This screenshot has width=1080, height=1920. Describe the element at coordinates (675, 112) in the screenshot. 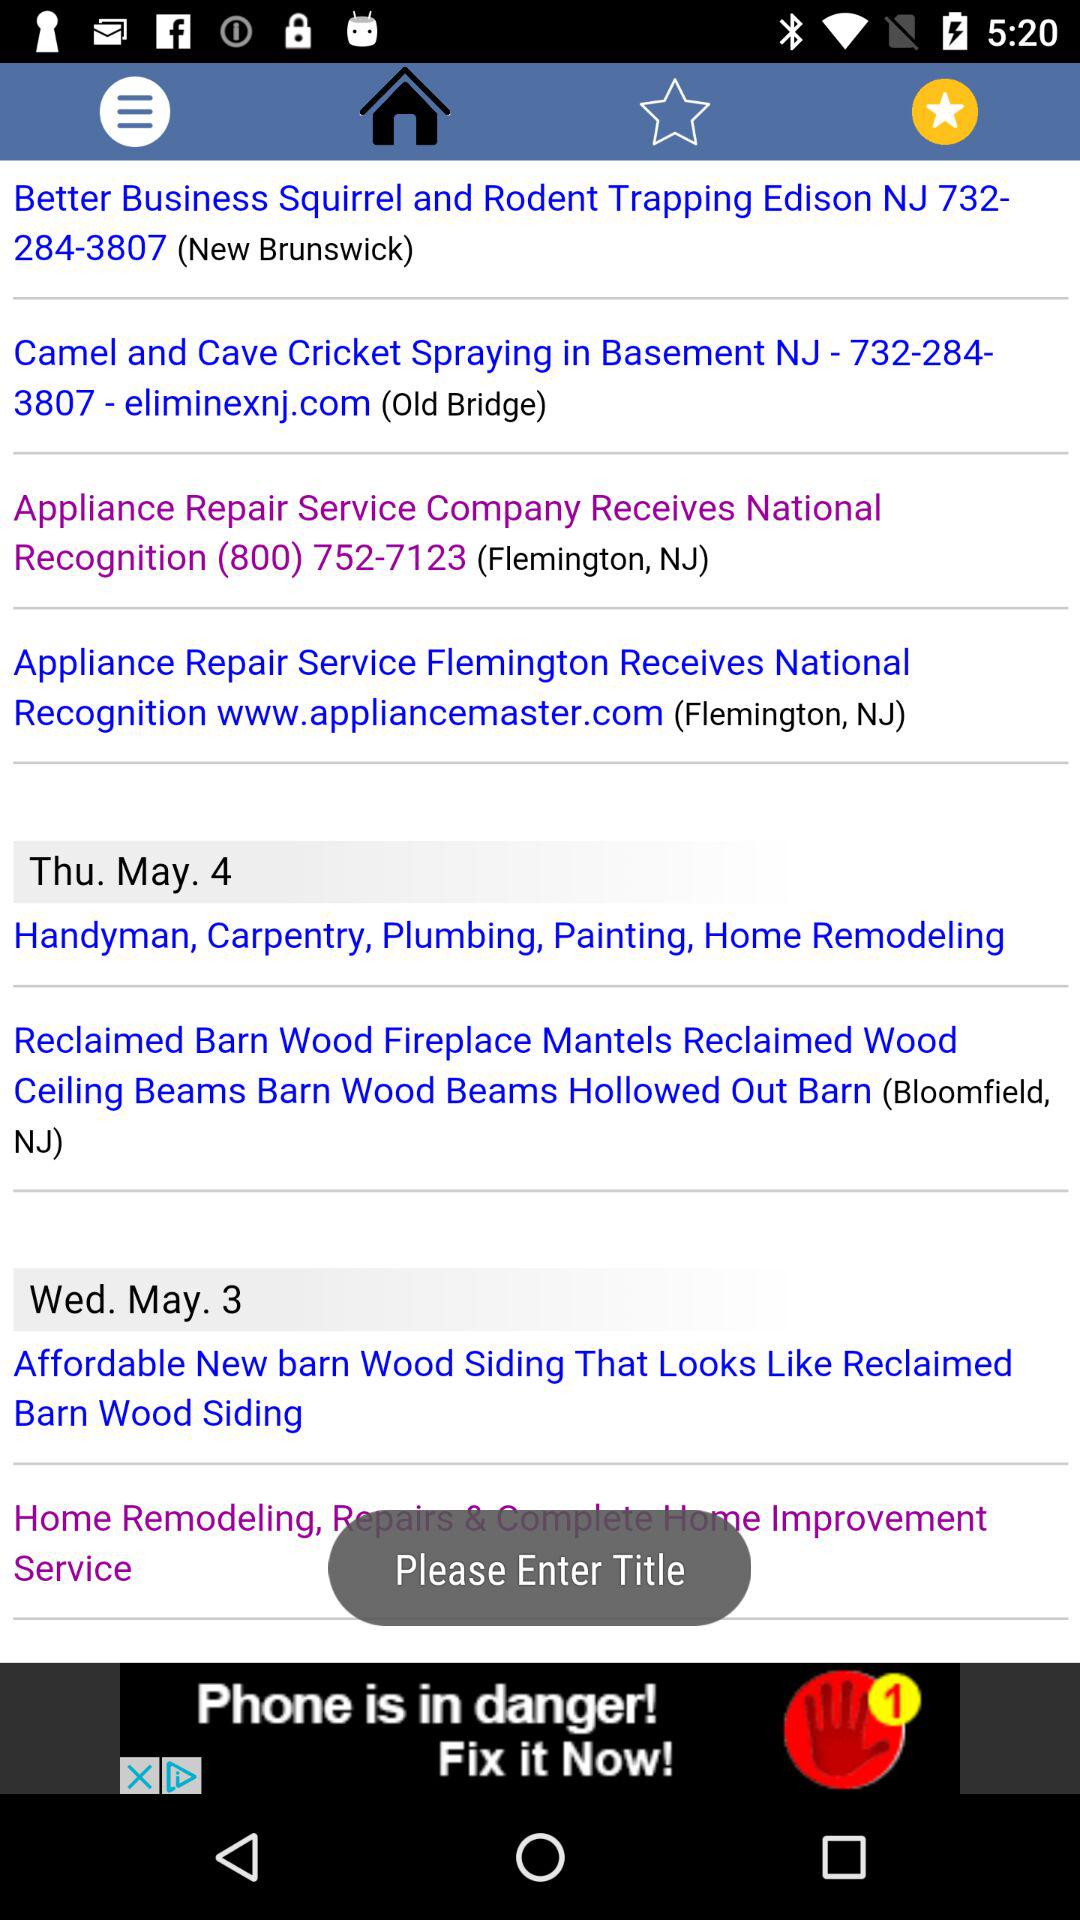

I see `favorite` at that location.